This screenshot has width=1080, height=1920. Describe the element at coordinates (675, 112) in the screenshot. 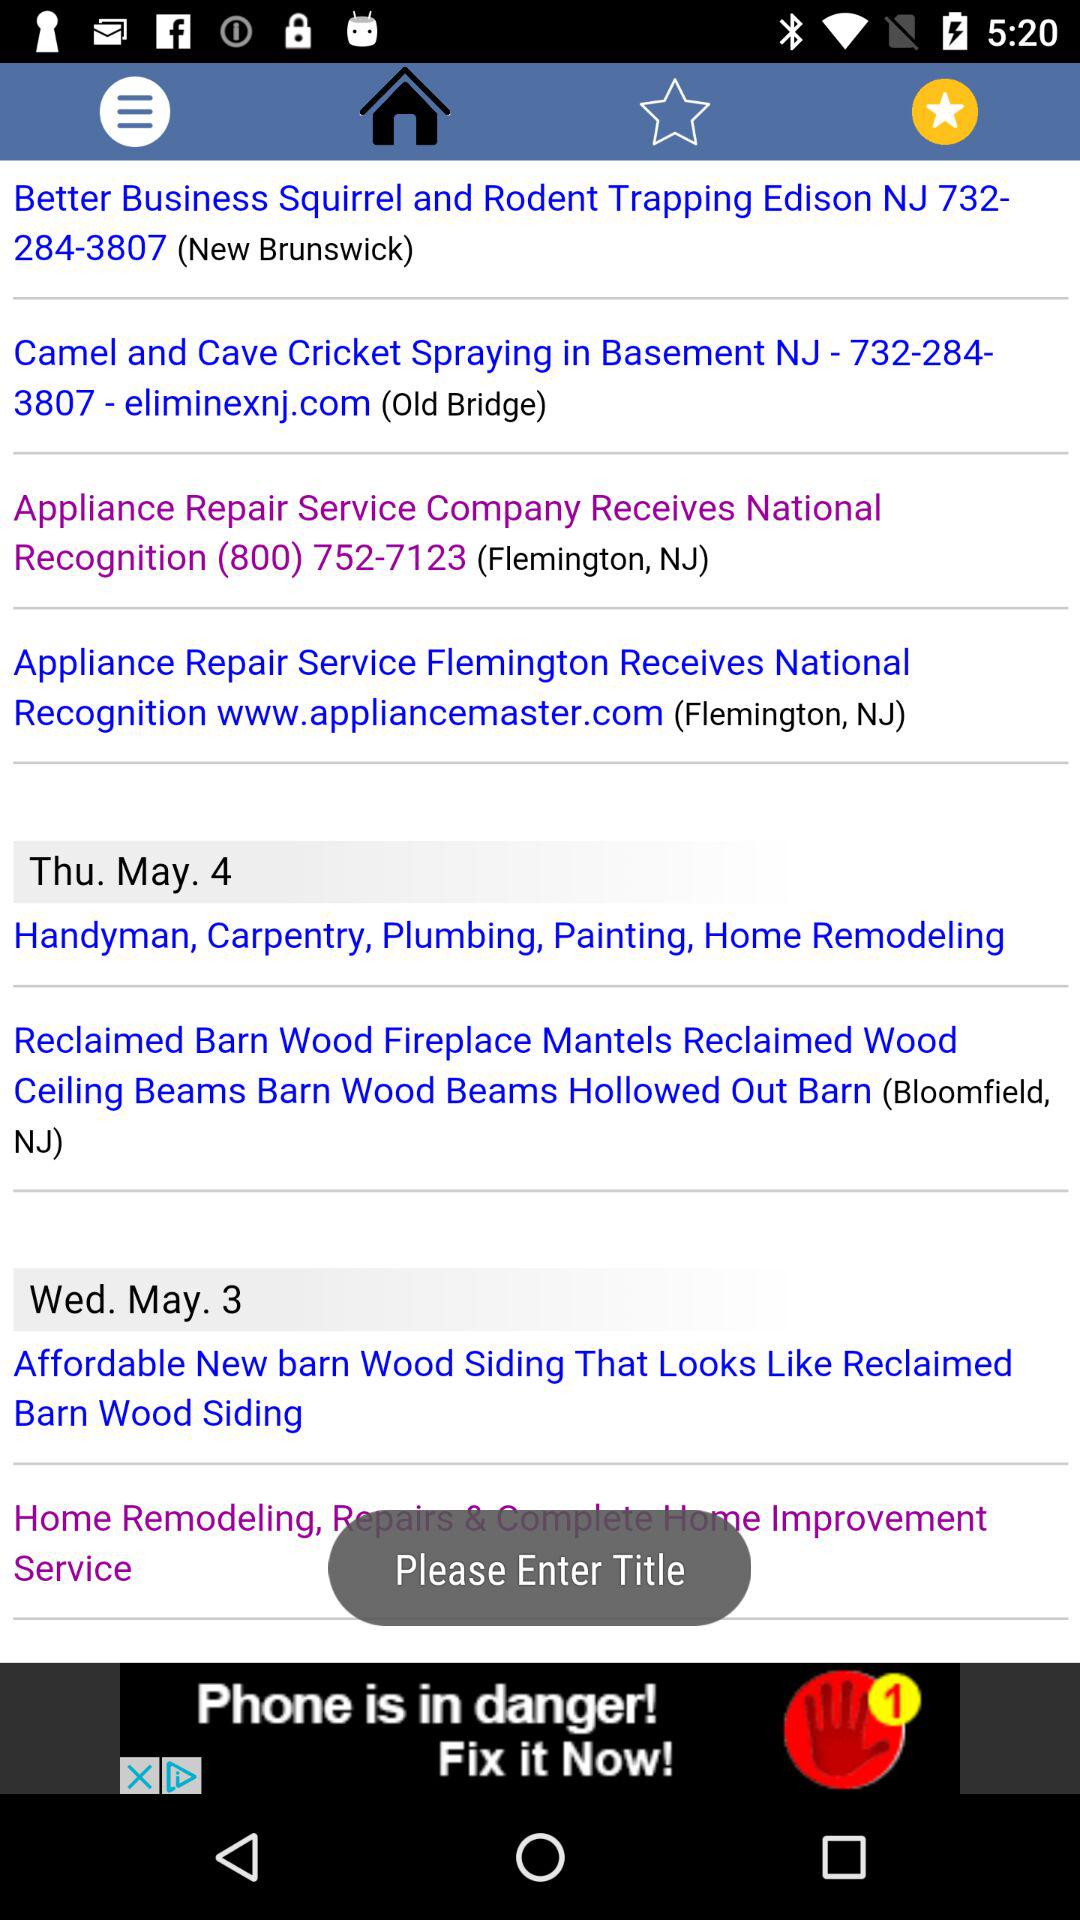

I see `favorite` at that location.